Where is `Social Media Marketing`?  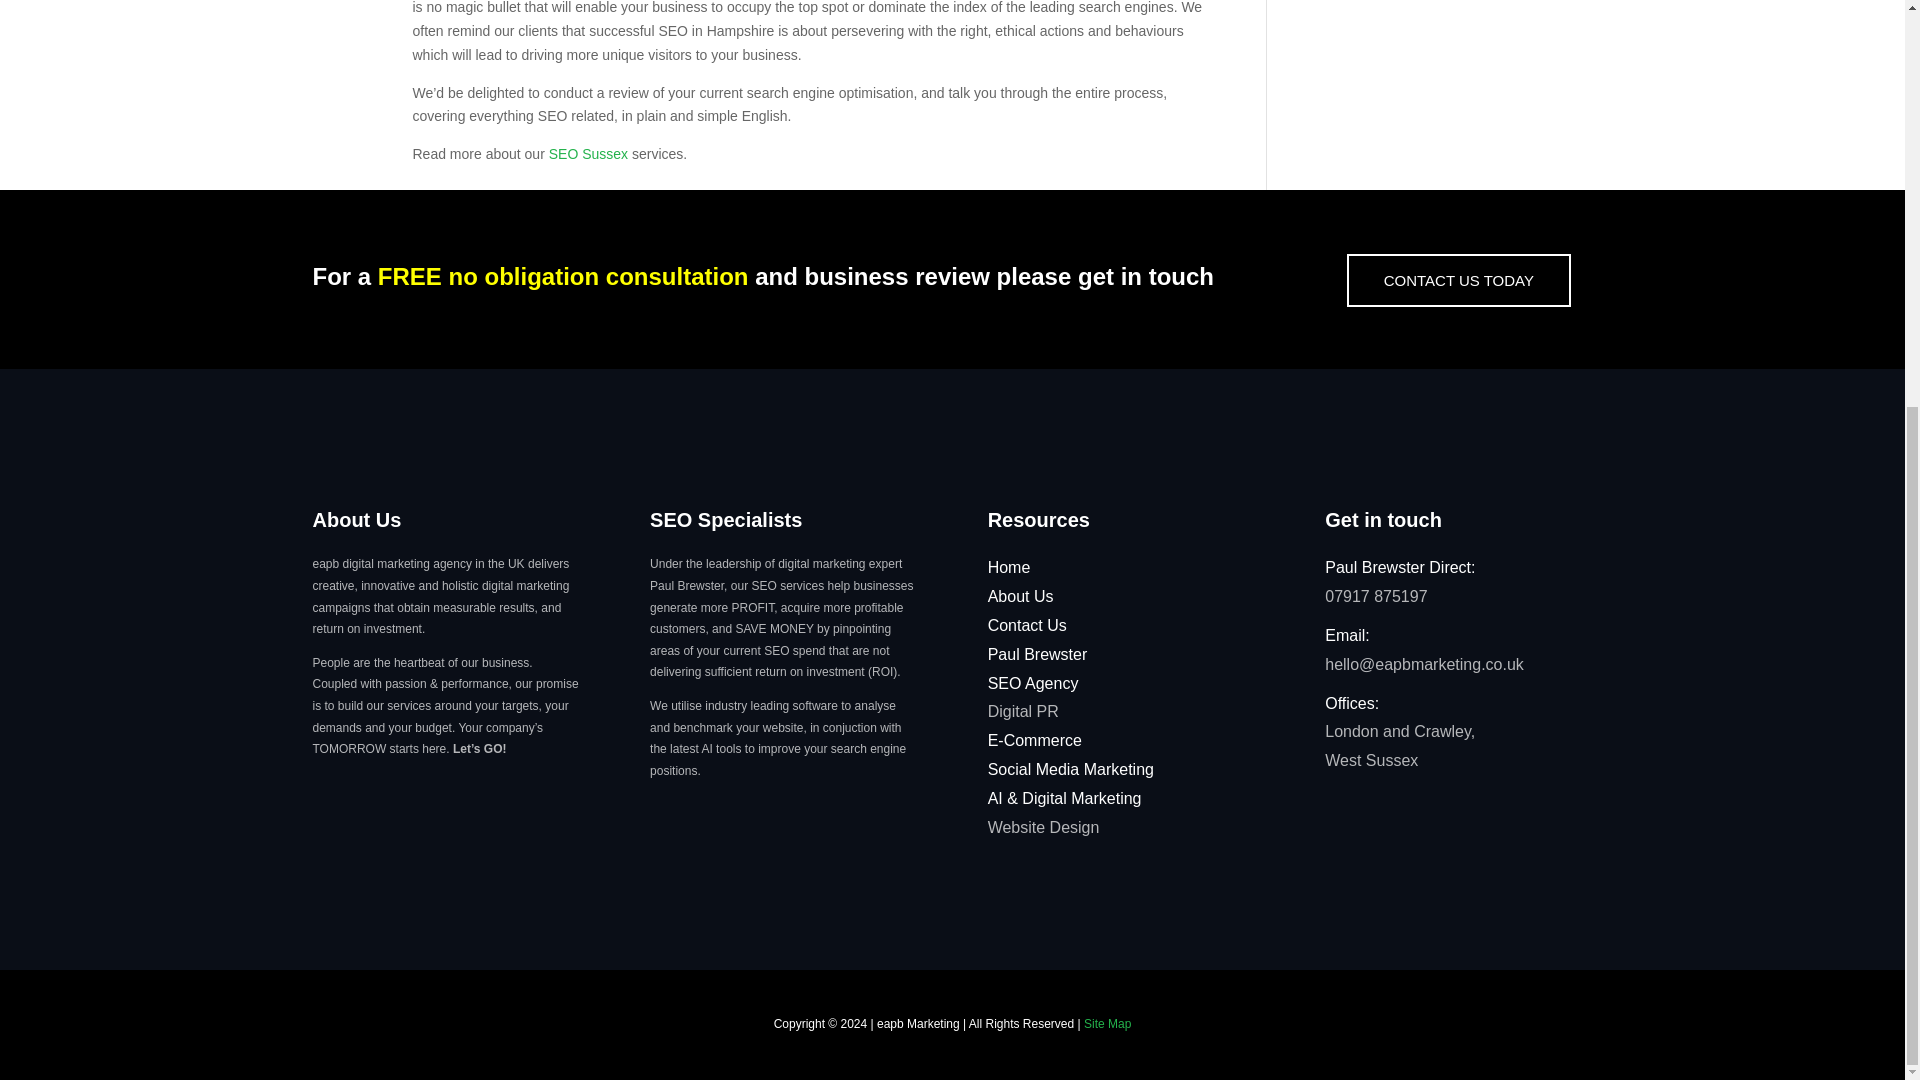 Social Media Marketing is located at coordinates (1070, 769).